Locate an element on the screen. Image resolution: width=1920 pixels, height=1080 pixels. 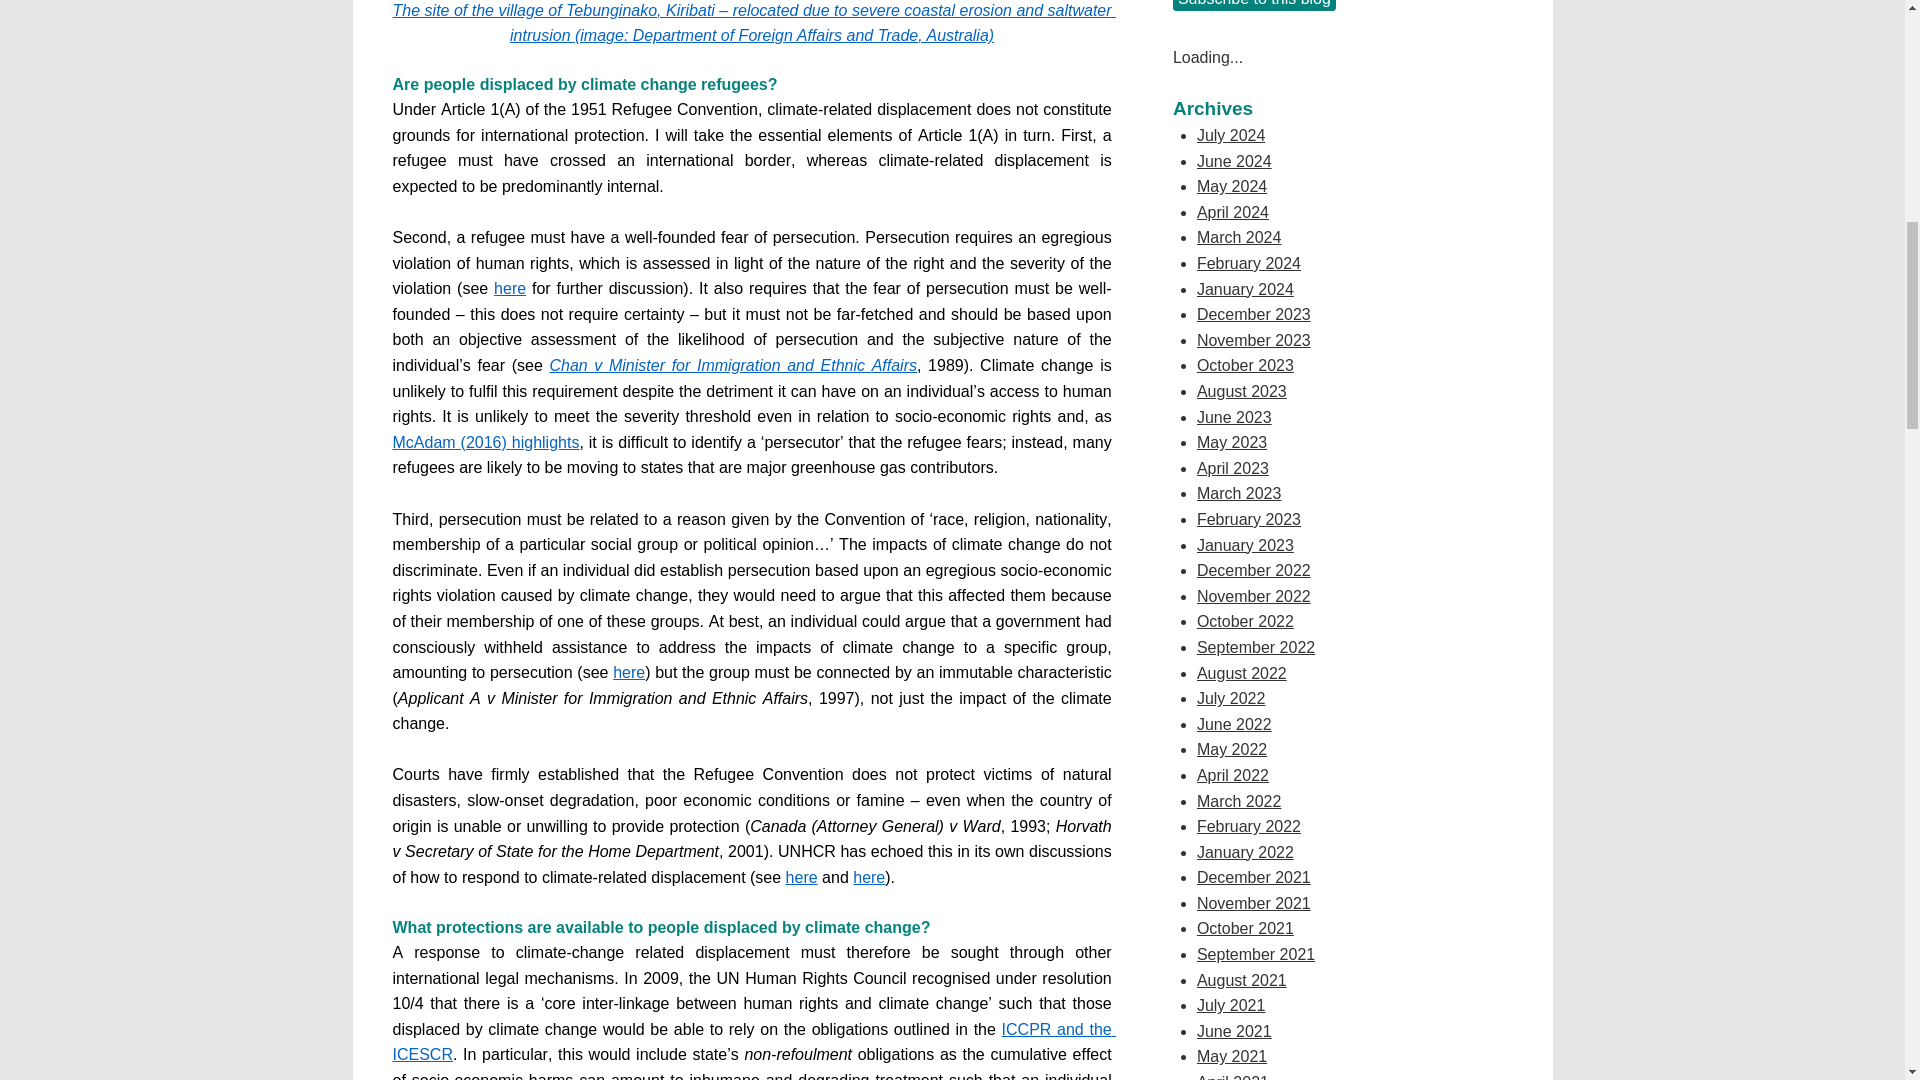
Chan v Minister for Immigration and Ethnic Affairs is located at coordinates (733, 365).